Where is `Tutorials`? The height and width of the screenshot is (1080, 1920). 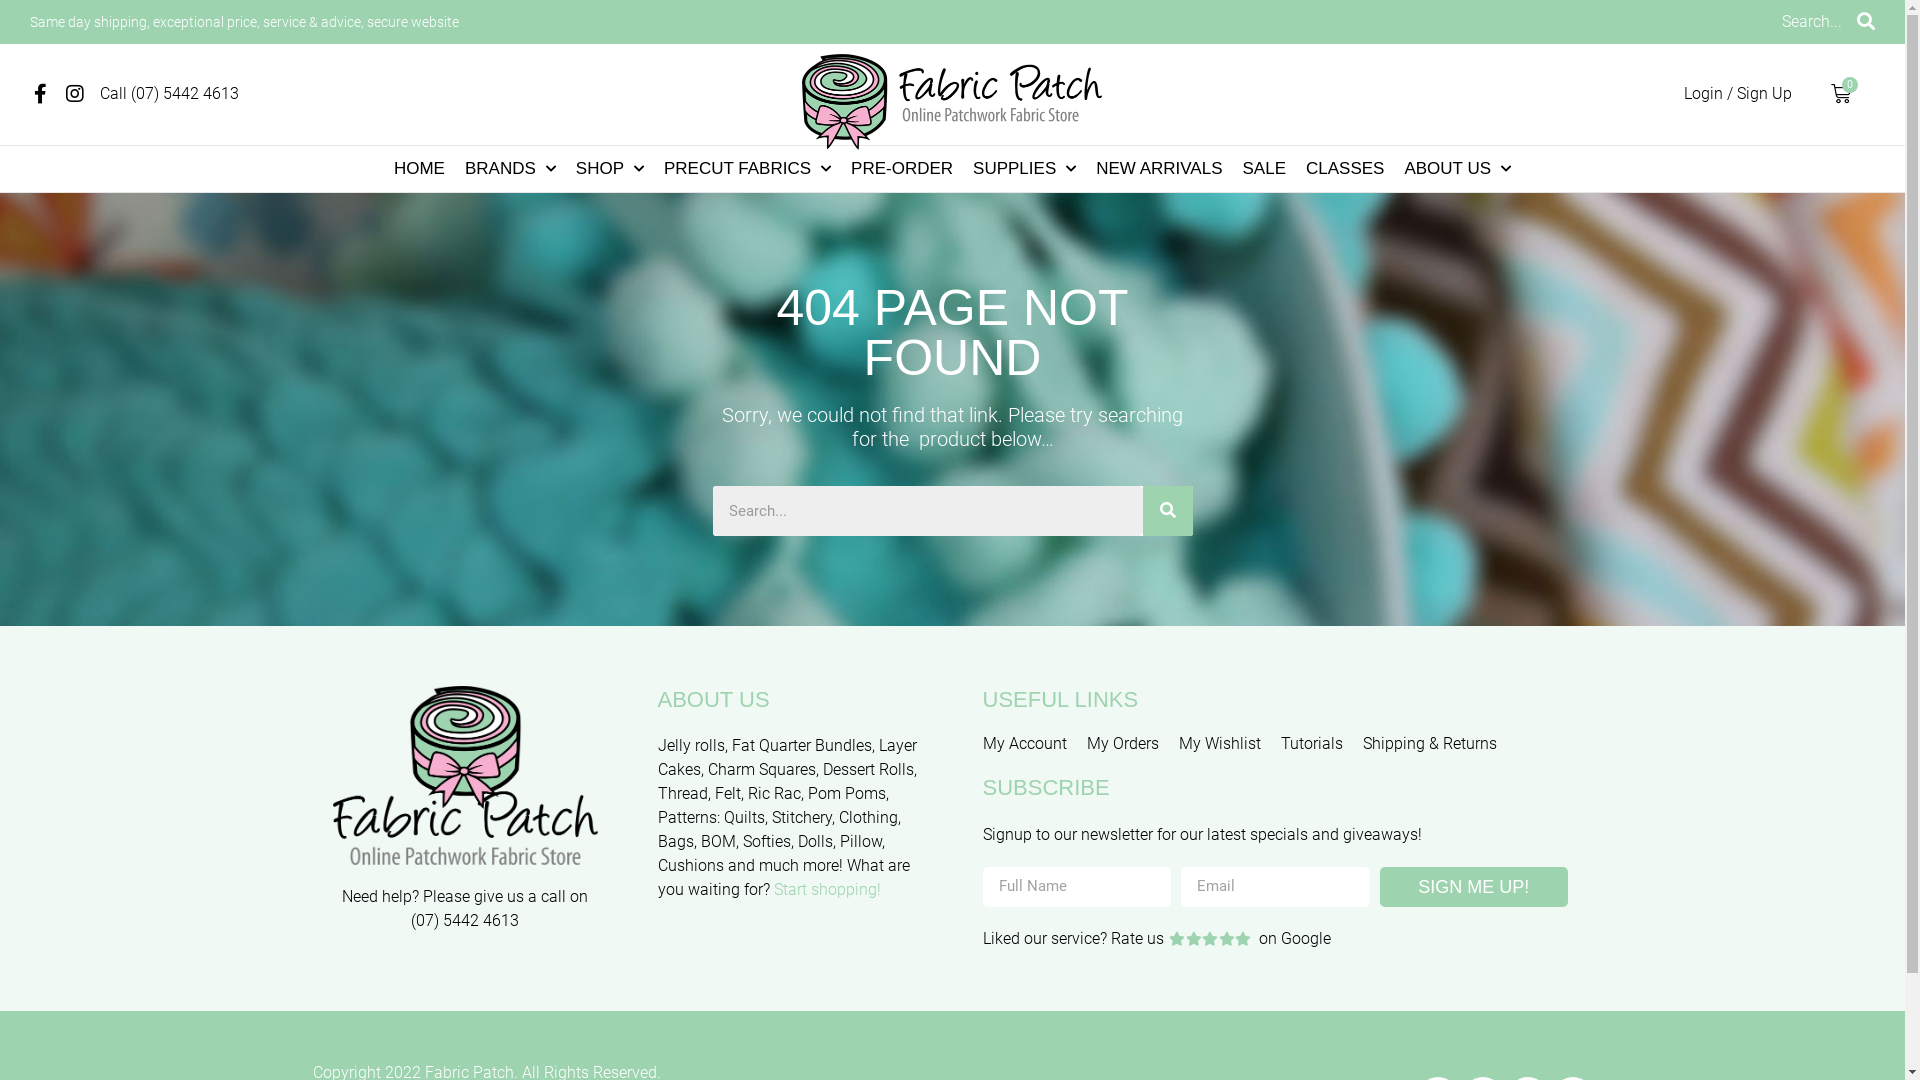 Tutorials is located at coordinates (1311, 744).